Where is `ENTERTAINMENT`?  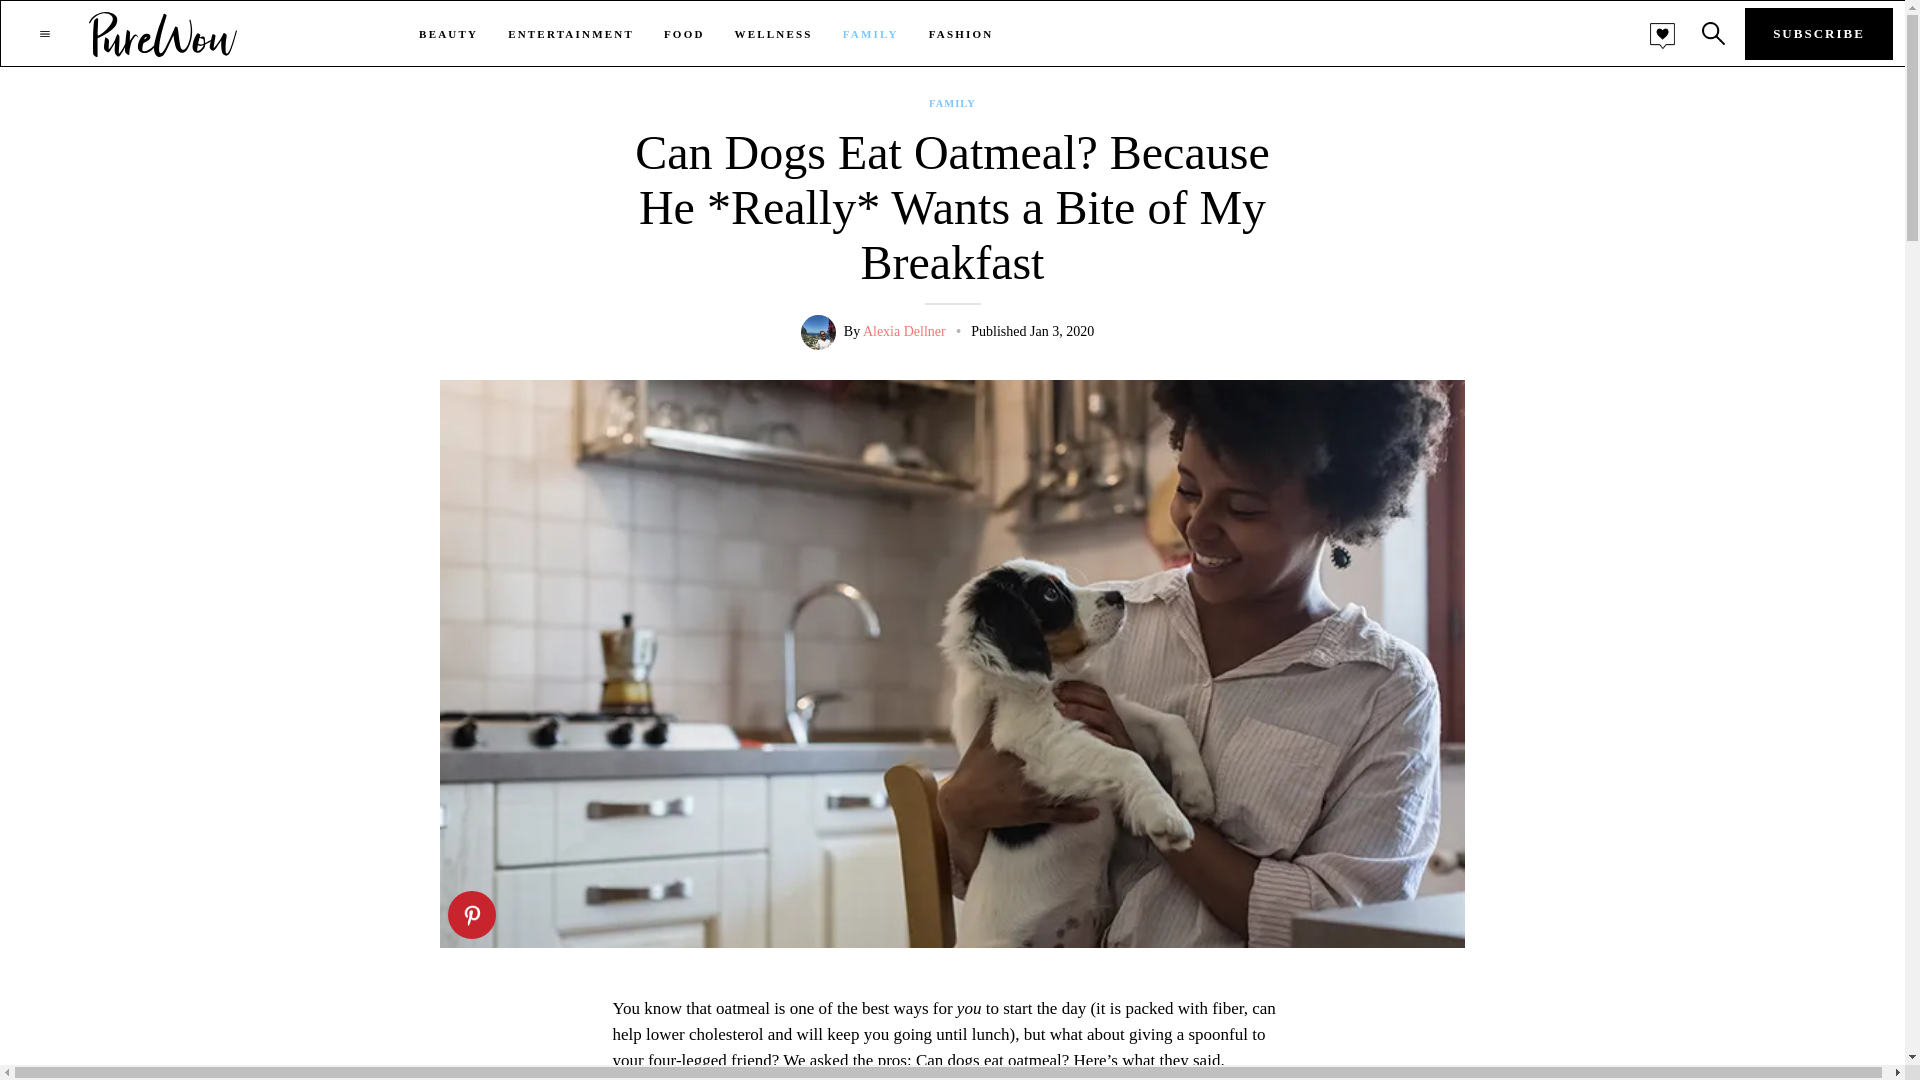
ENTERTAINMENT is located at coordinates (570, 34).